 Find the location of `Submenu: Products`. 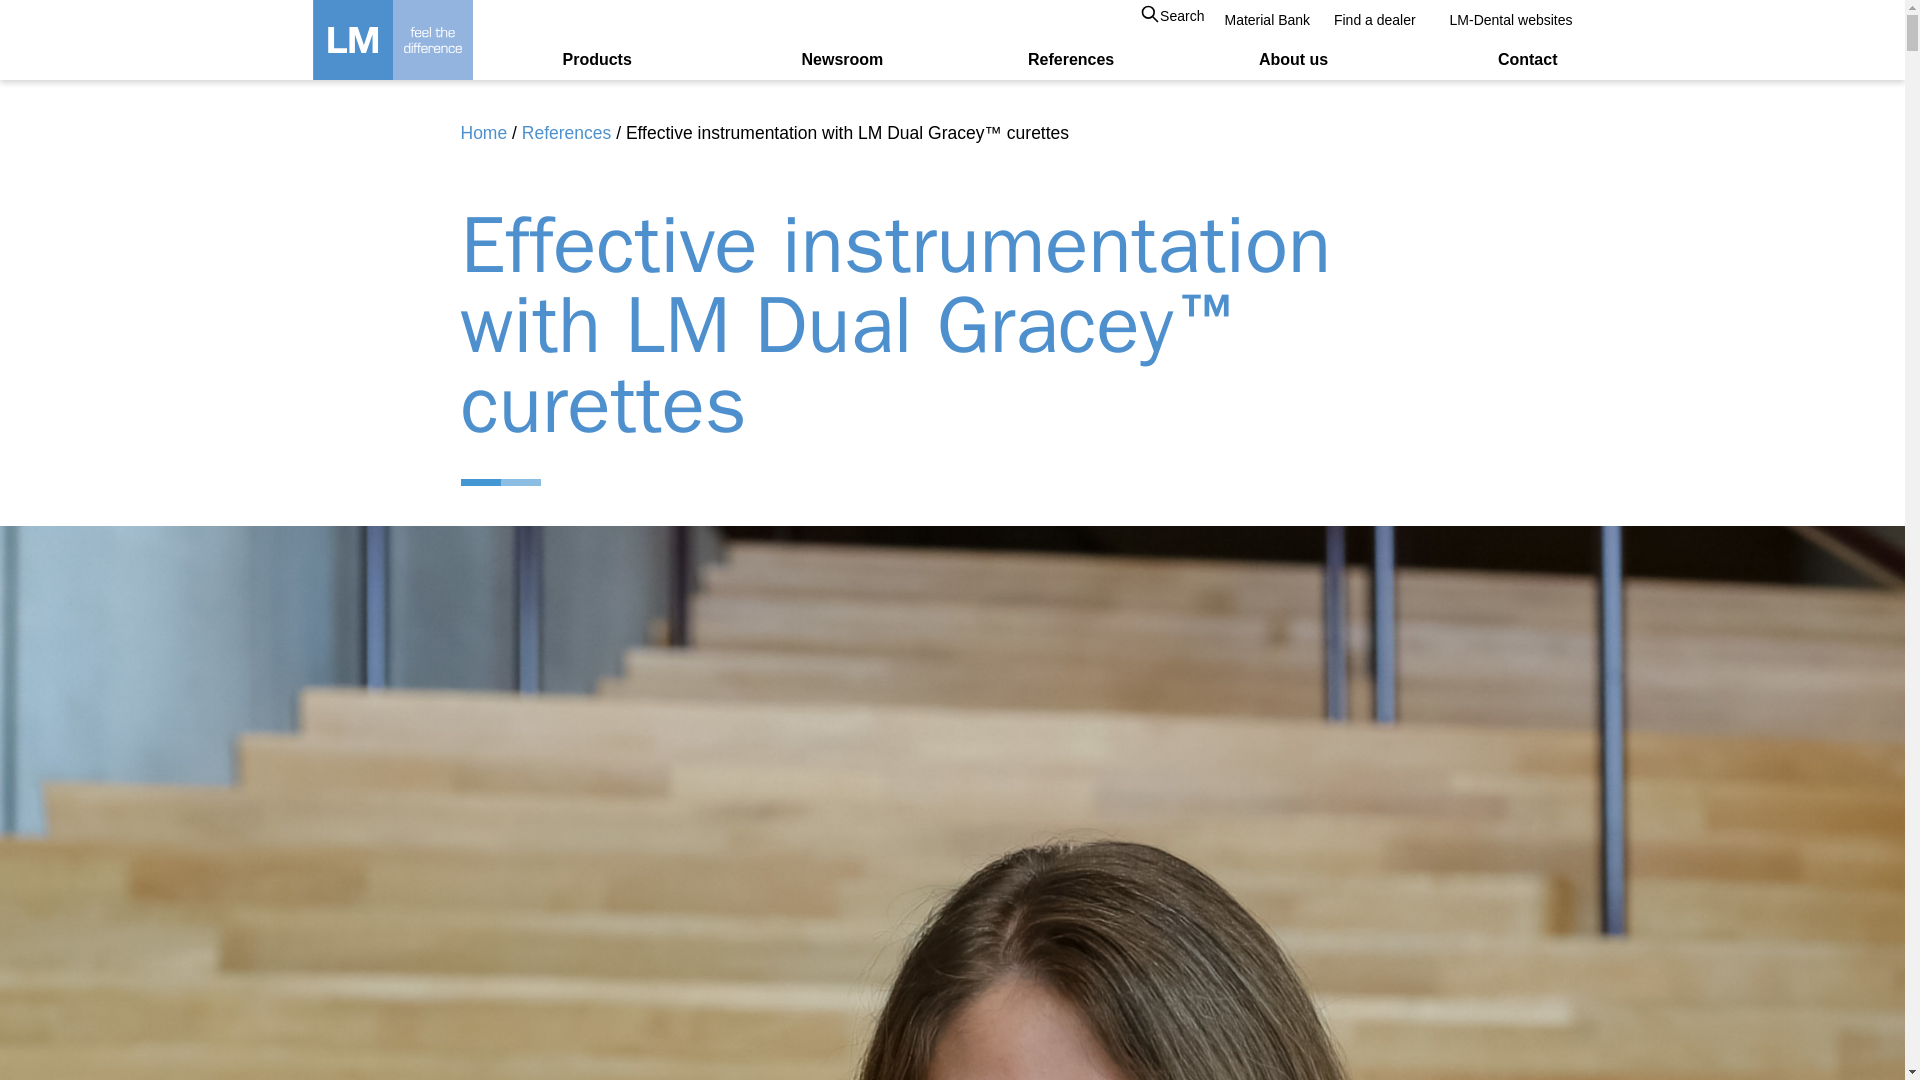

Submenu: Products is located at coordinates (646, 60).